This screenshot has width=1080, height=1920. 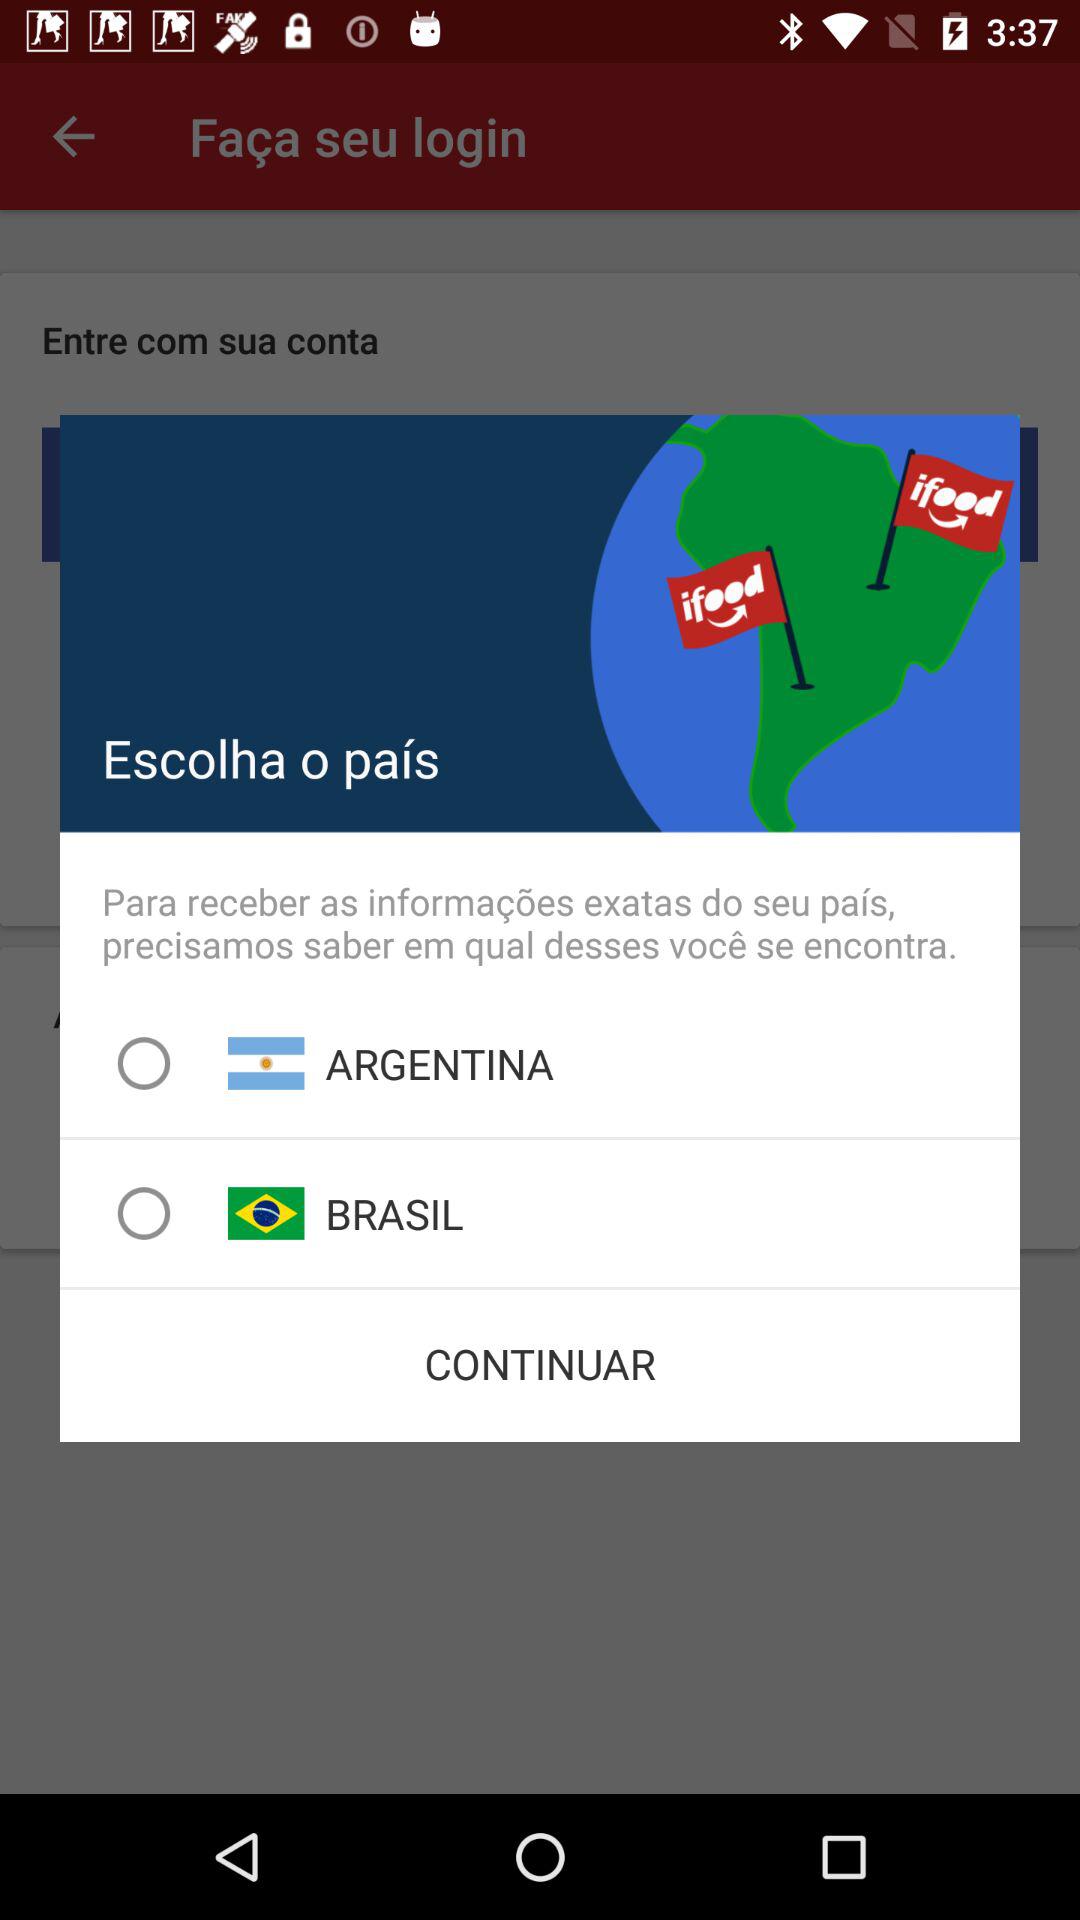 What do you see at coordinates (540, 1364) in the screenshot?
I see `tap continuar` at bounding box center [540, 1364].